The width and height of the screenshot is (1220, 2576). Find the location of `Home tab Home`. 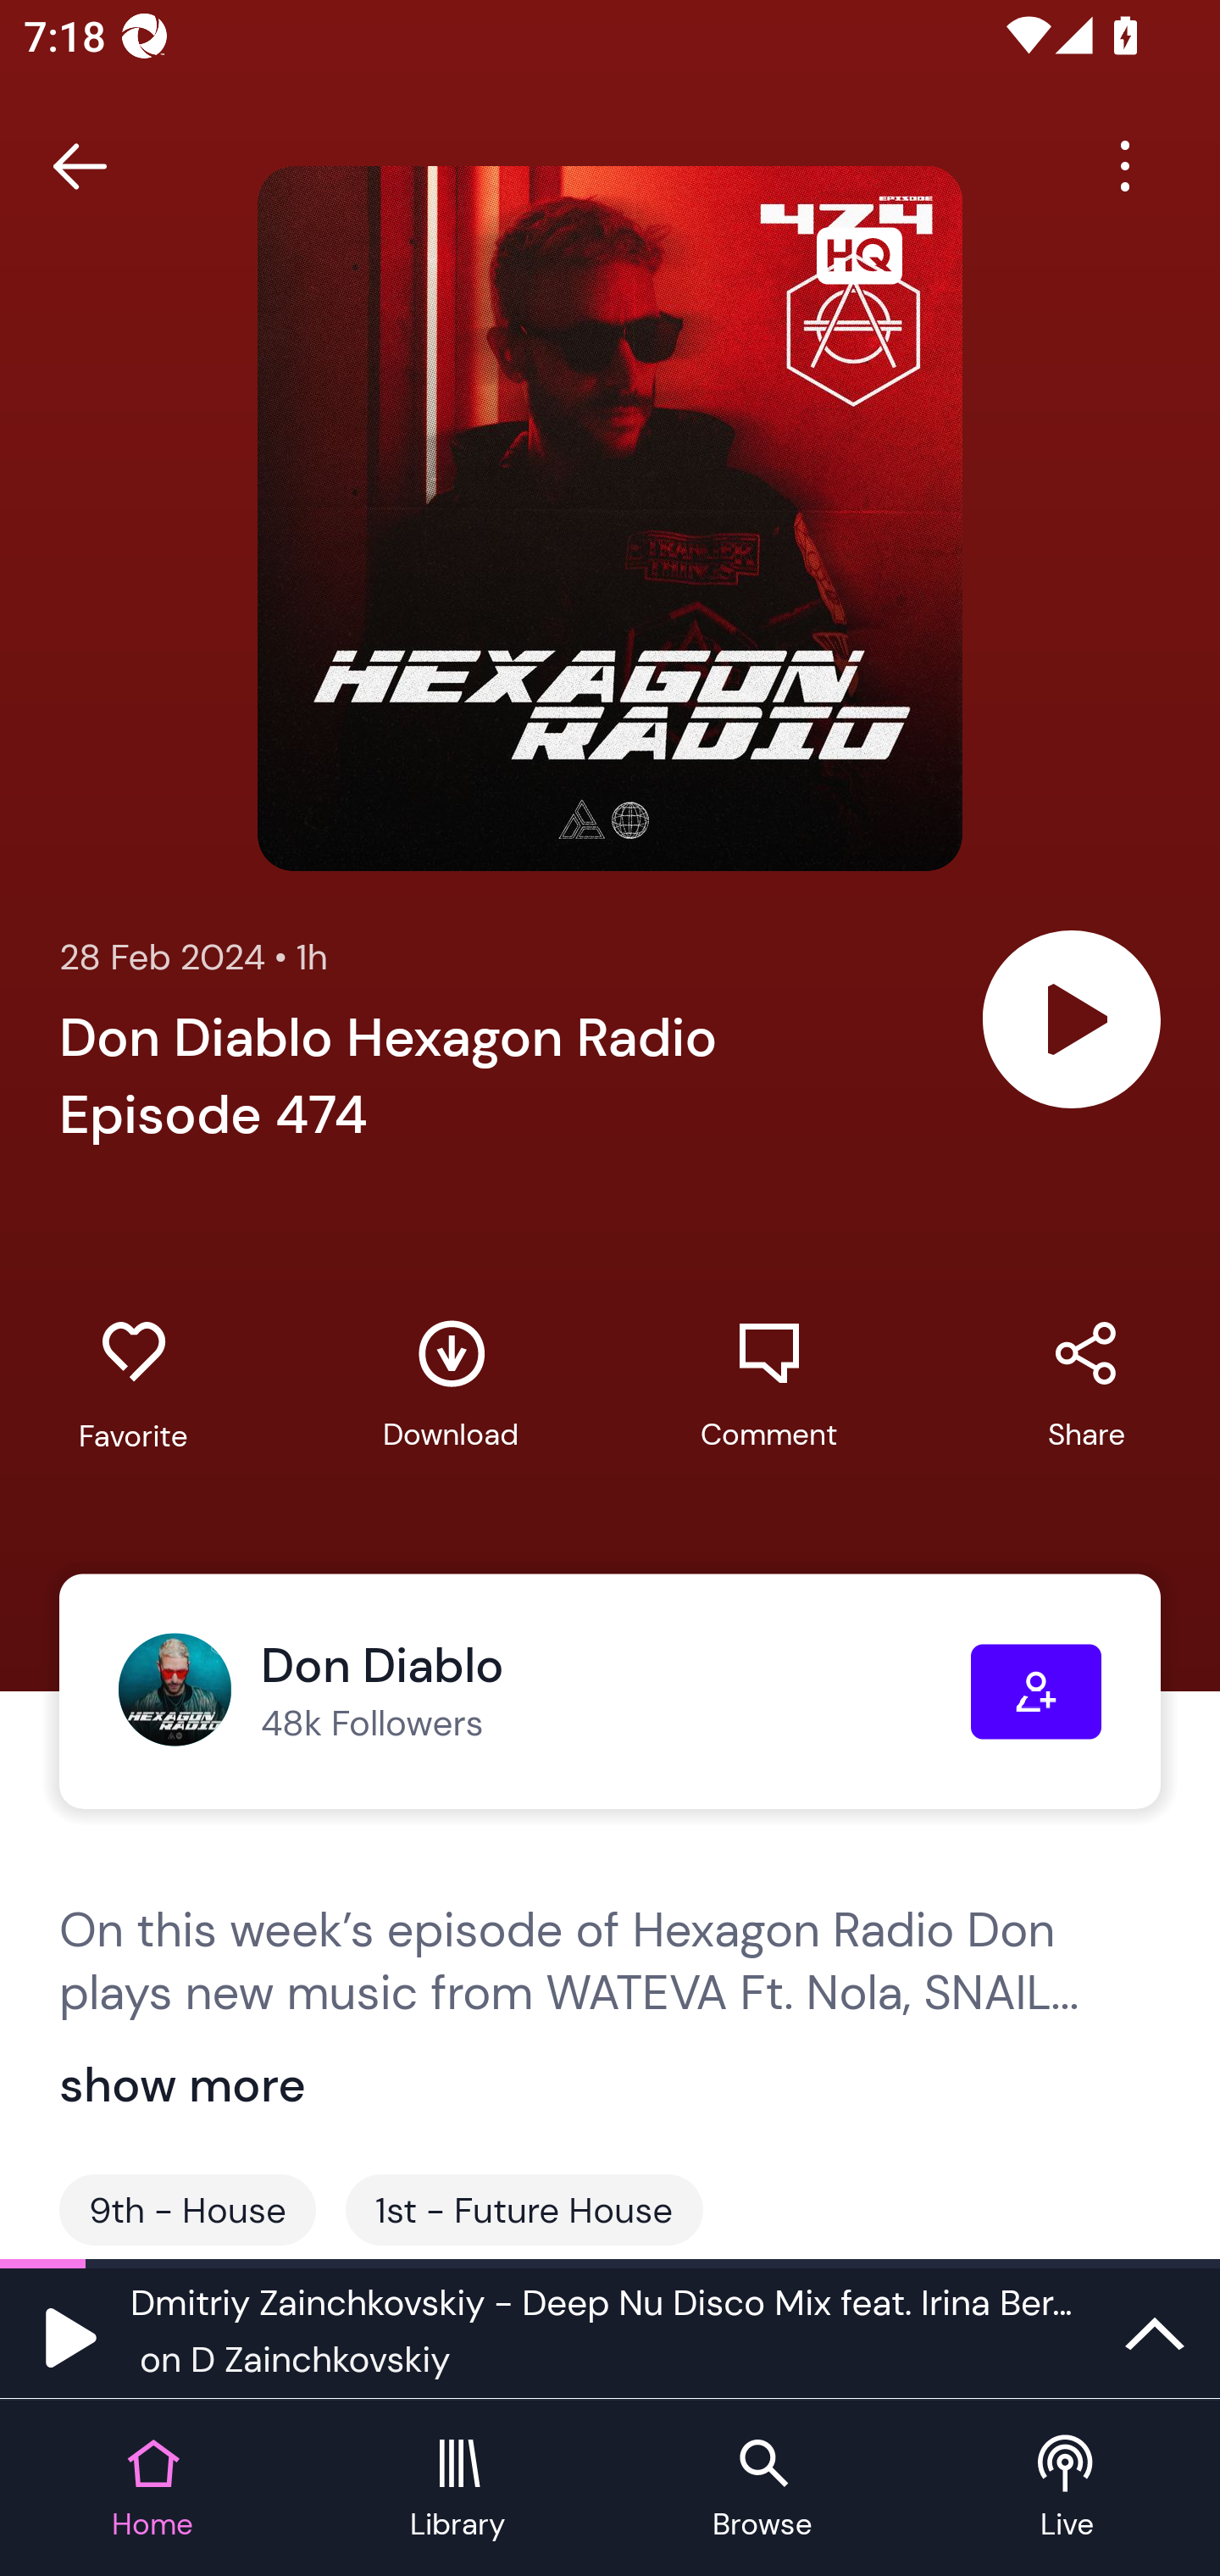

Home tab Home is located at coordinates (152, 2490).